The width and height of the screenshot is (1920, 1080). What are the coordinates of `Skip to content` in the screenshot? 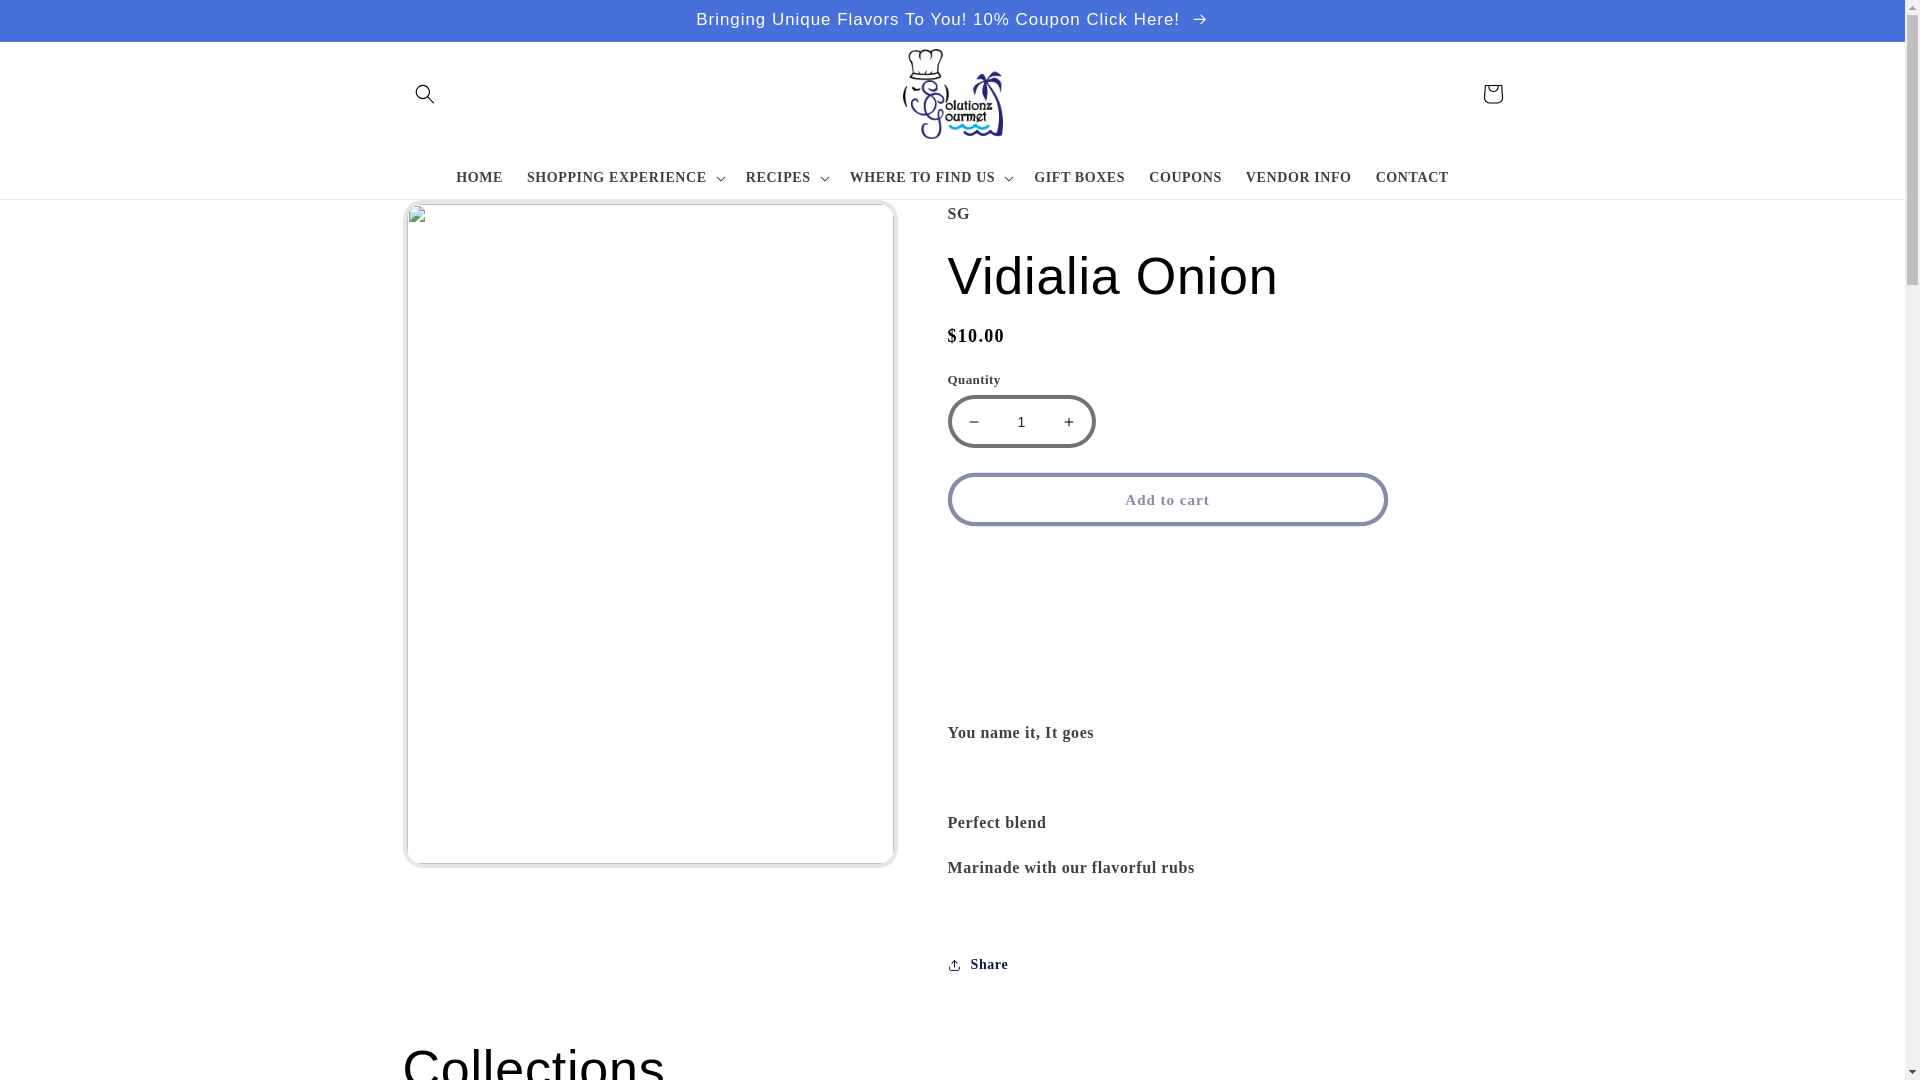 It's located at (63, 26).